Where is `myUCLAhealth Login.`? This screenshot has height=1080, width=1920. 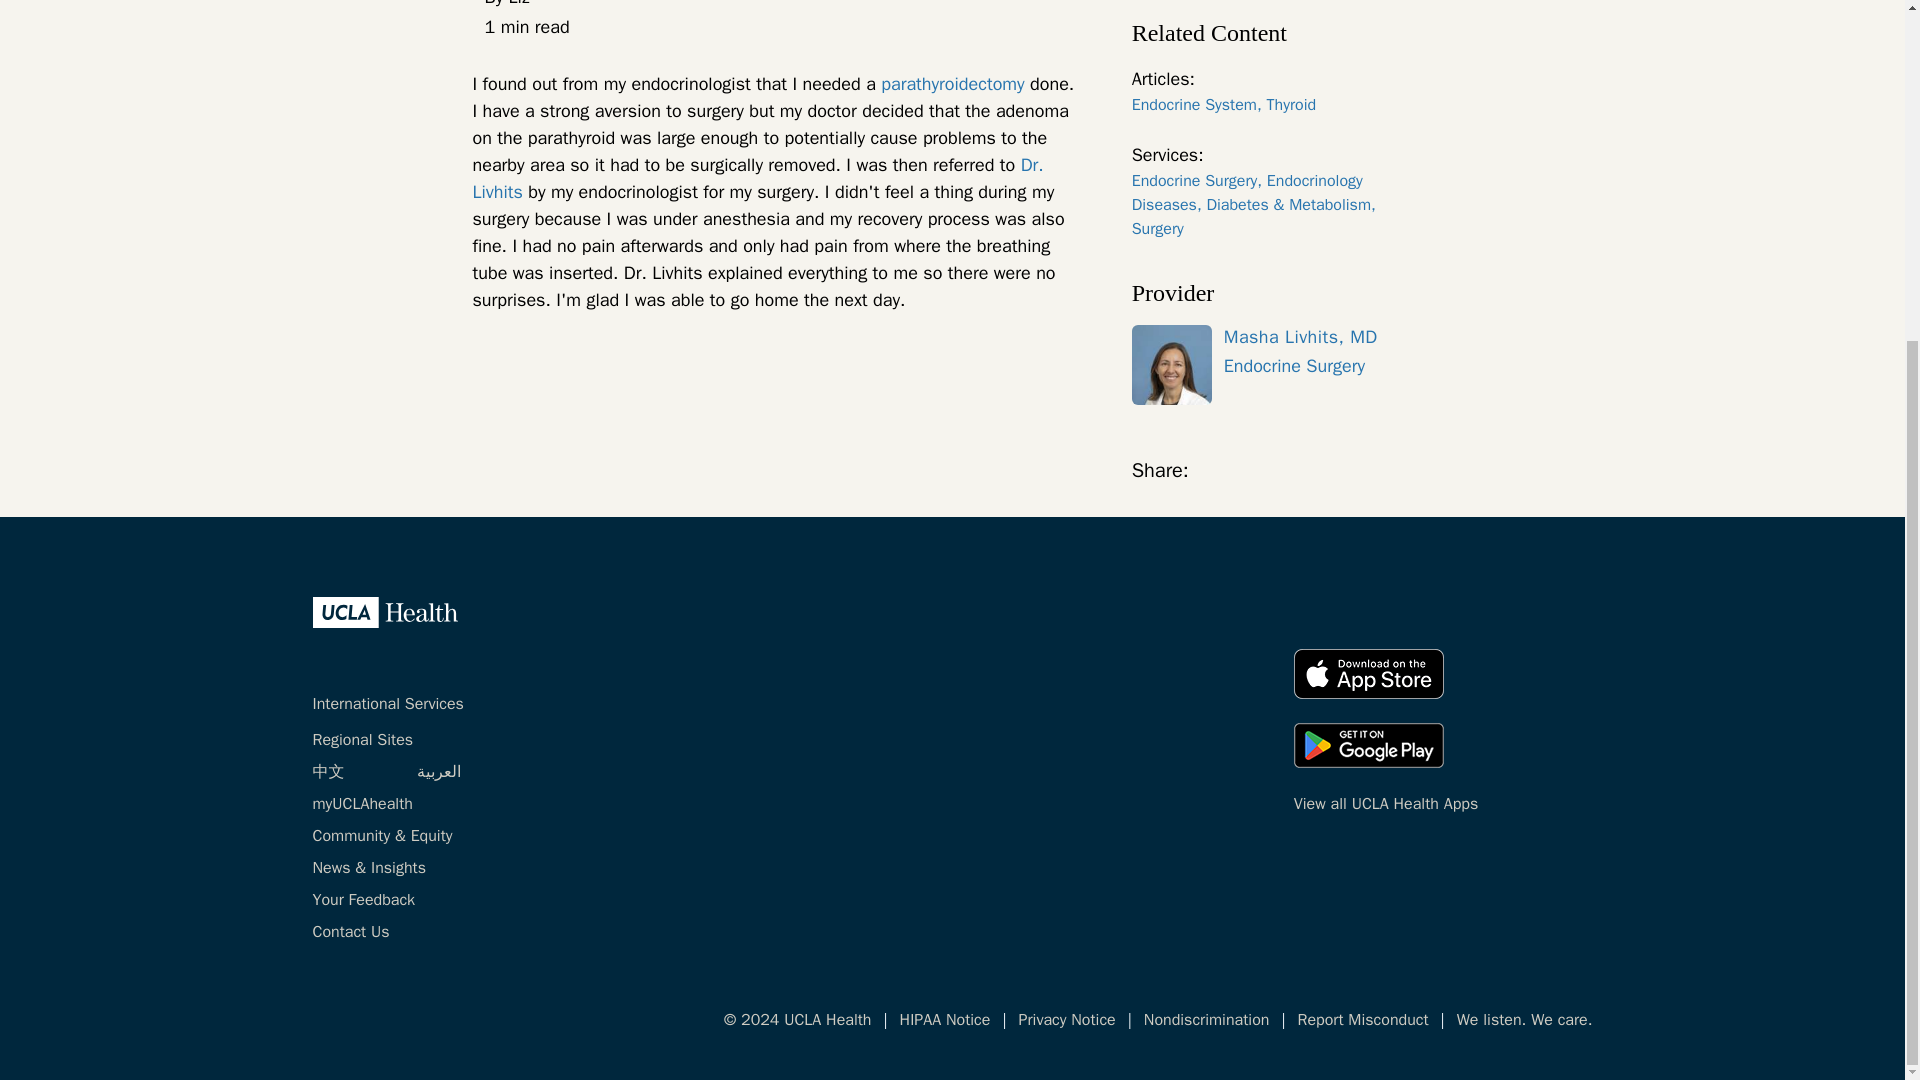
myUCLAhealth Login. is located at coordinates (362, 804).